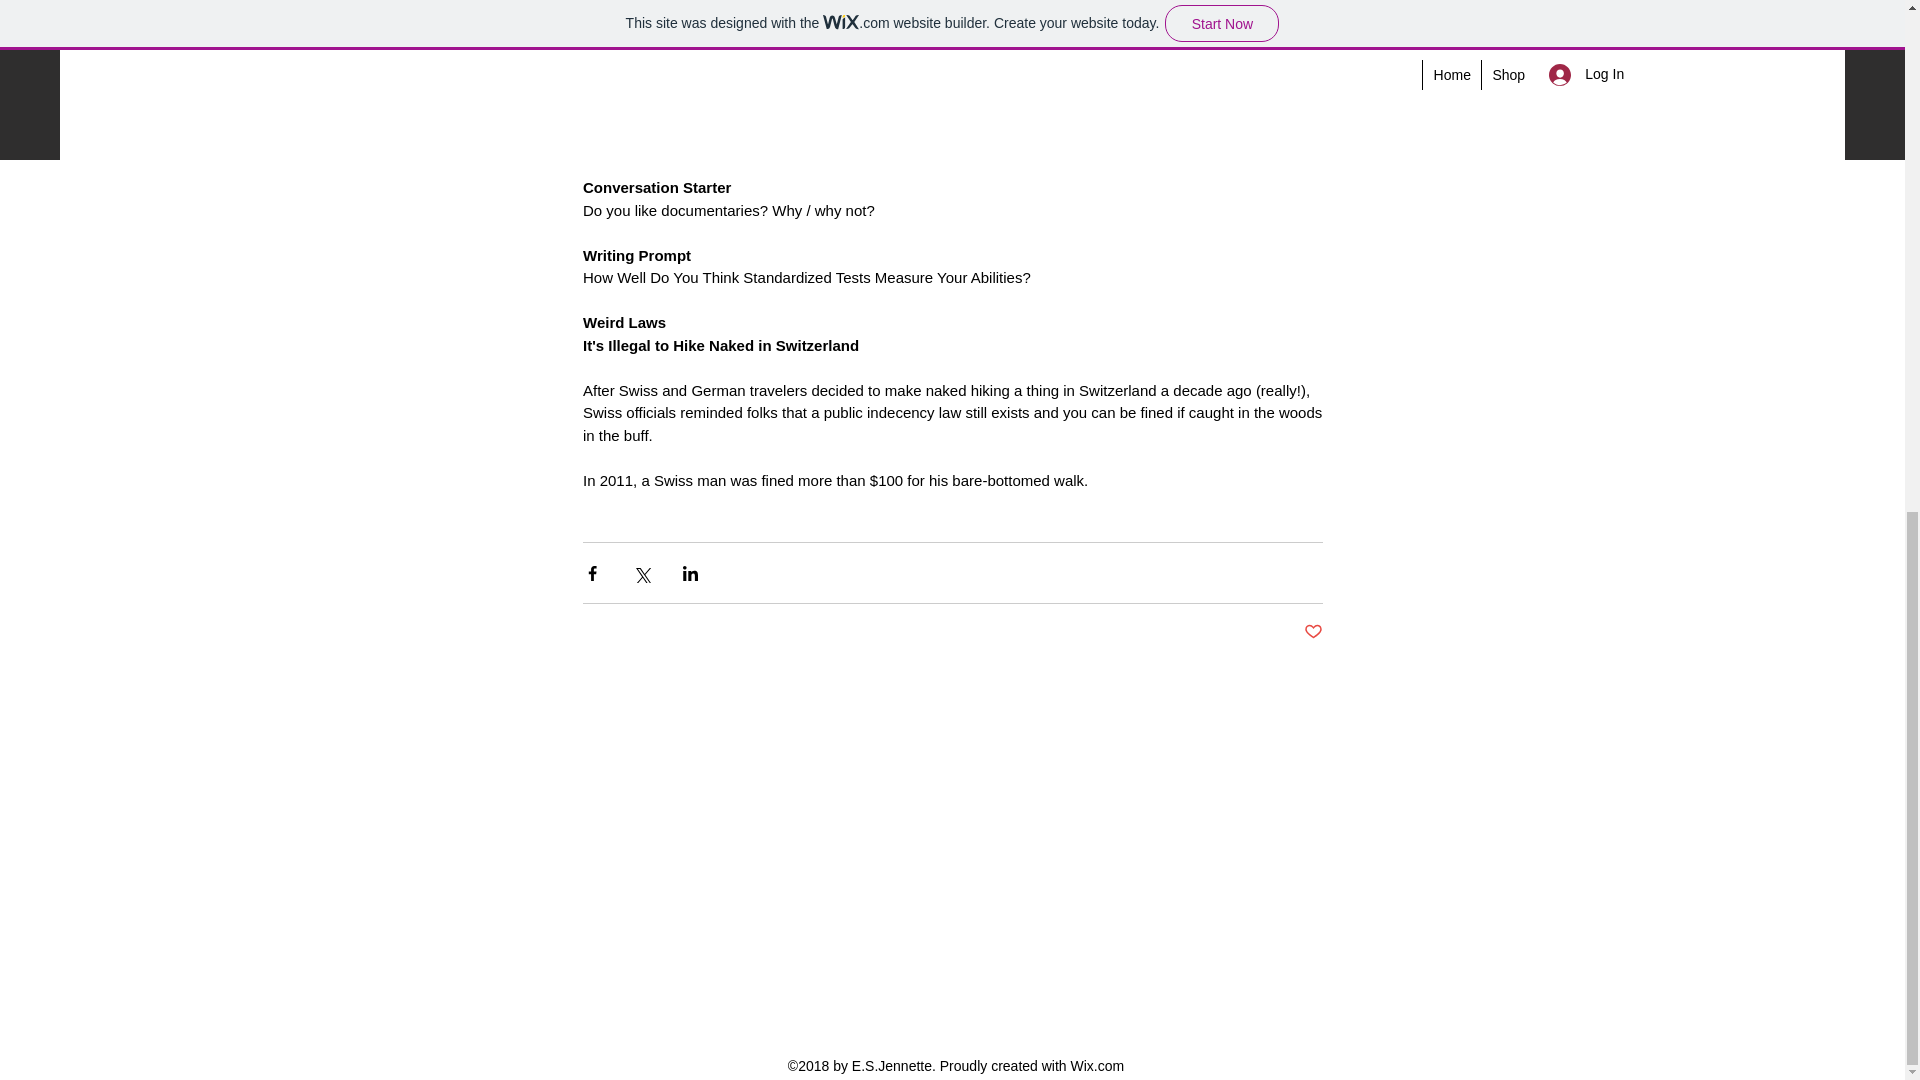  Describe the element at coordinates (962, 870) in the screenshot. I see `February 2024` at that location.